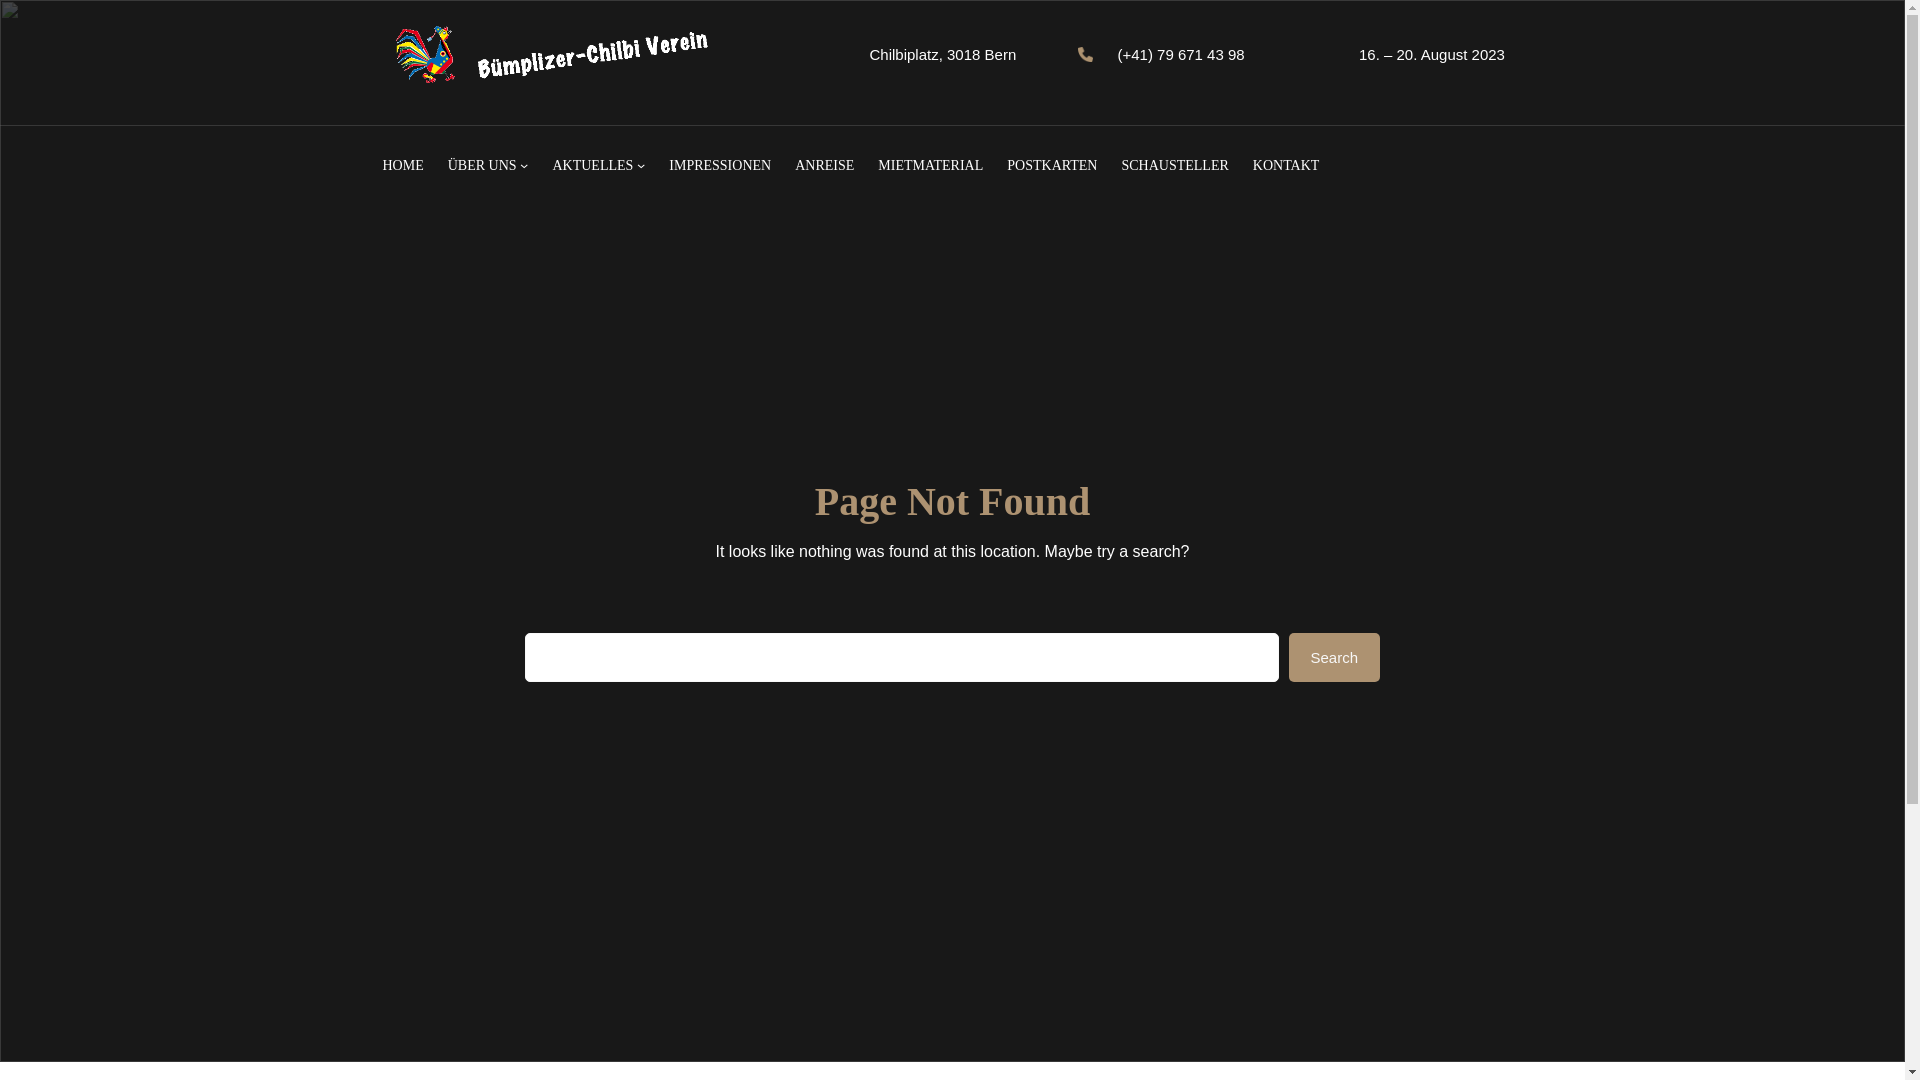 Image resolution: width=1920 pixels, height=1080 pixels. I want to click on POSTKARTEN, so click(1052, 166).